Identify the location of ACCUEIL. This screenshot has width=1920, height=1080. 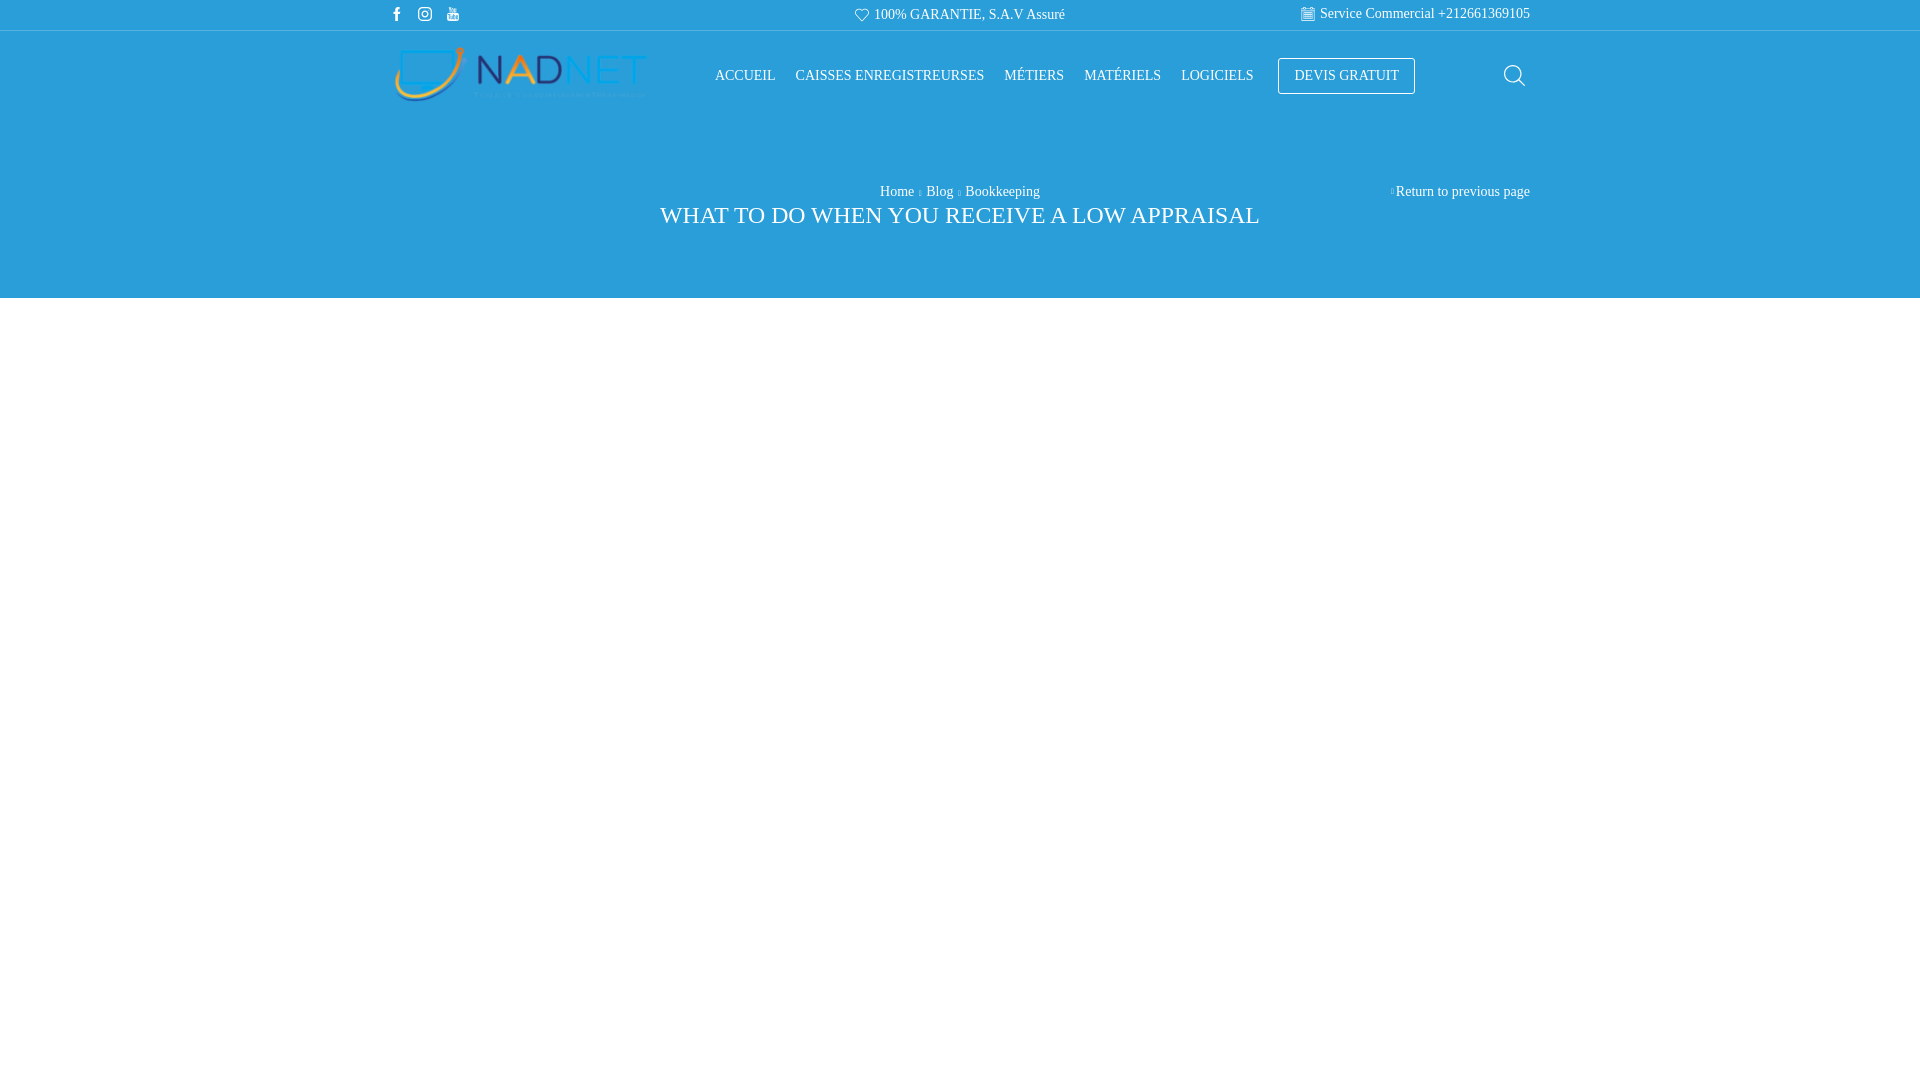
(744, 74).